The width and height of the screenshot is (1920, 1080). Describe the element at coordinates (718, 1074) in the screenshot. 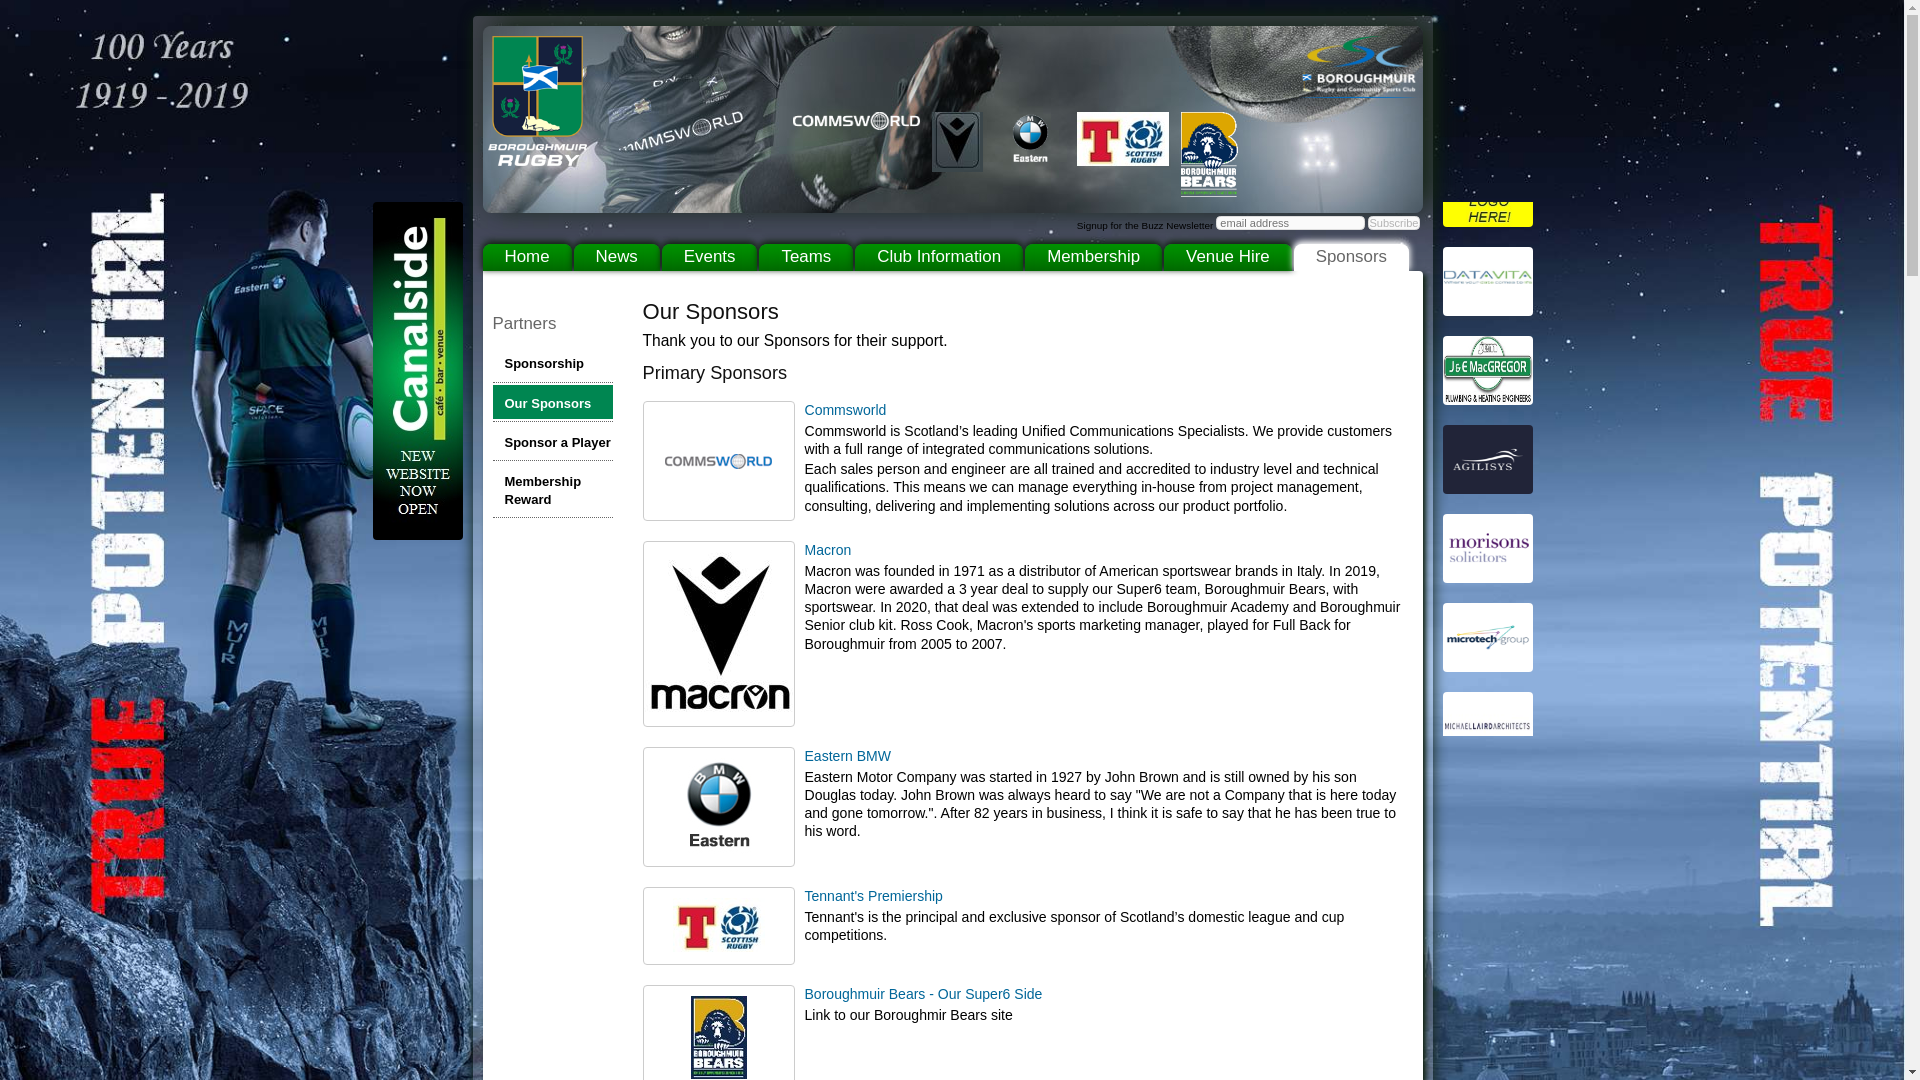

I see `Boroughmuir Bears - Our Super6 Side` at that location.